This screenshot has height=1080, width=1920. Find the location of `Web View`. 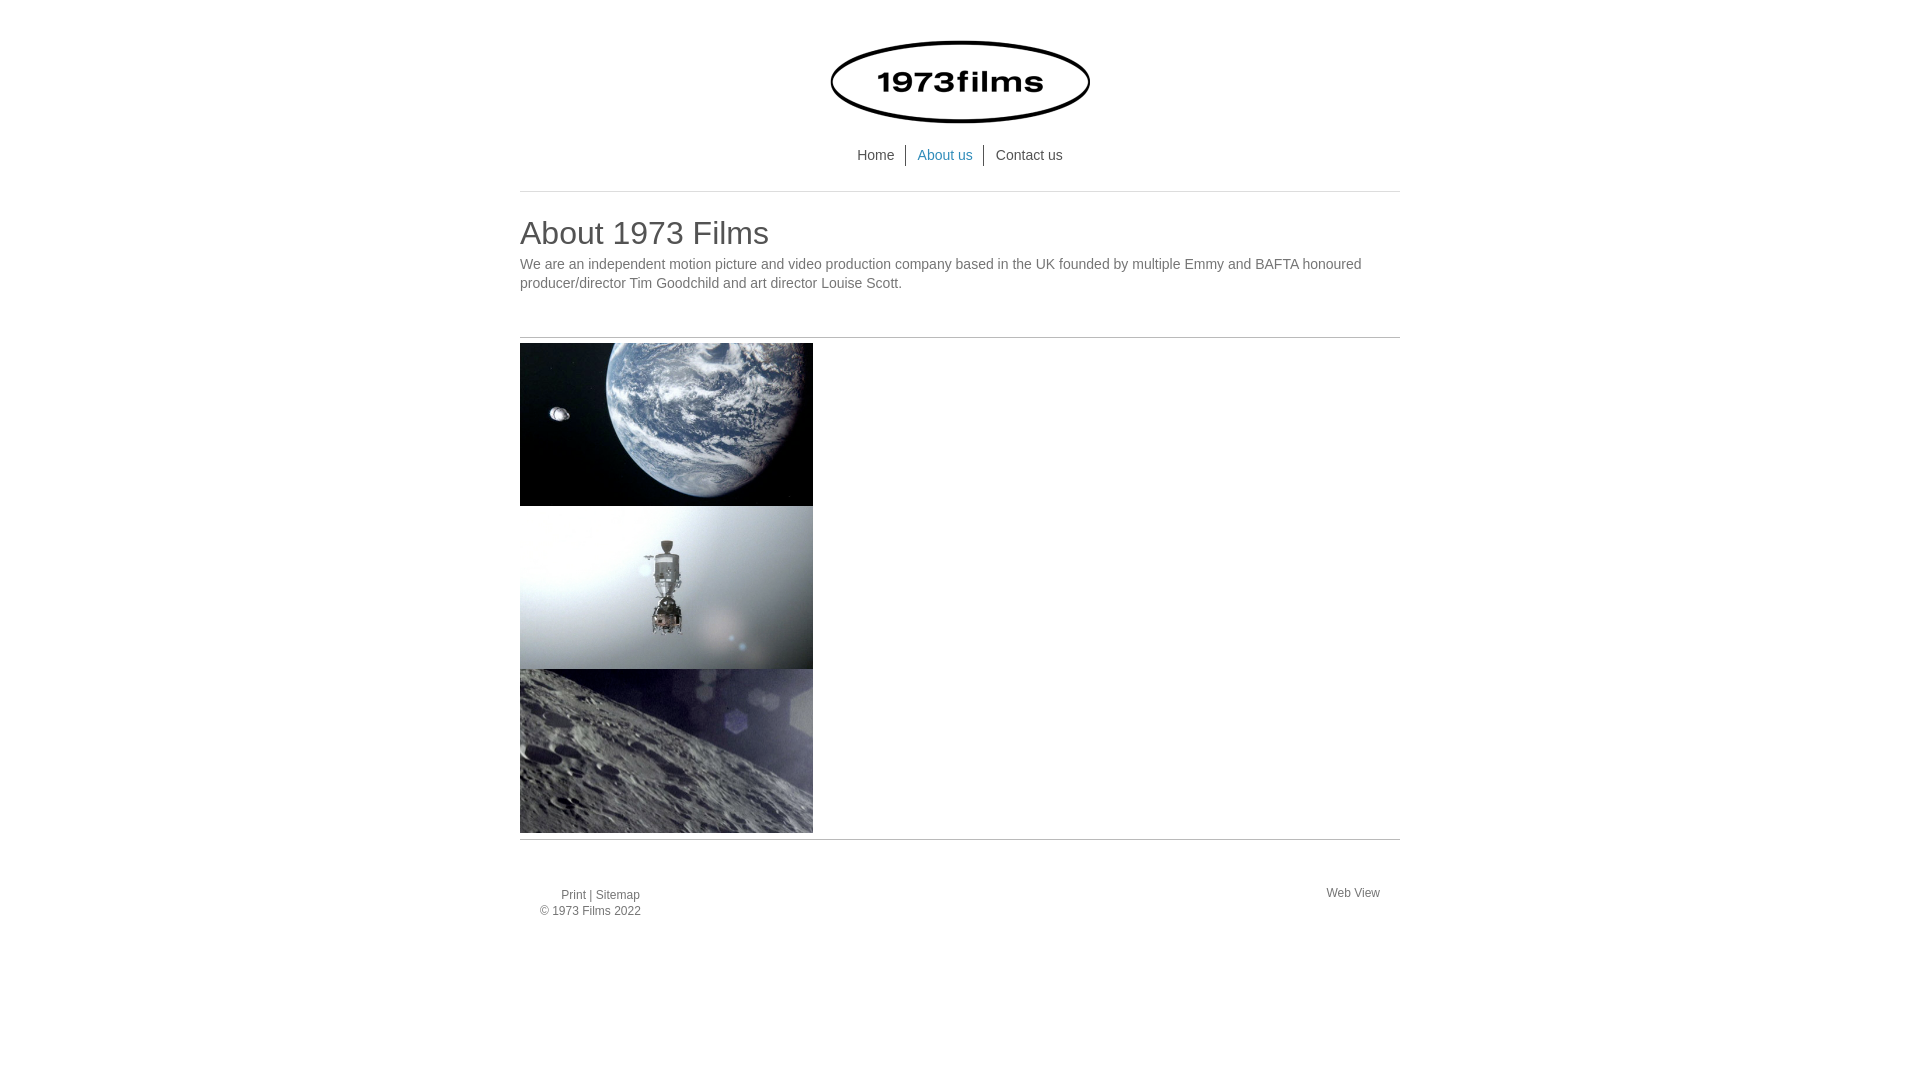

Web View is located at coordinates (1353, 893).